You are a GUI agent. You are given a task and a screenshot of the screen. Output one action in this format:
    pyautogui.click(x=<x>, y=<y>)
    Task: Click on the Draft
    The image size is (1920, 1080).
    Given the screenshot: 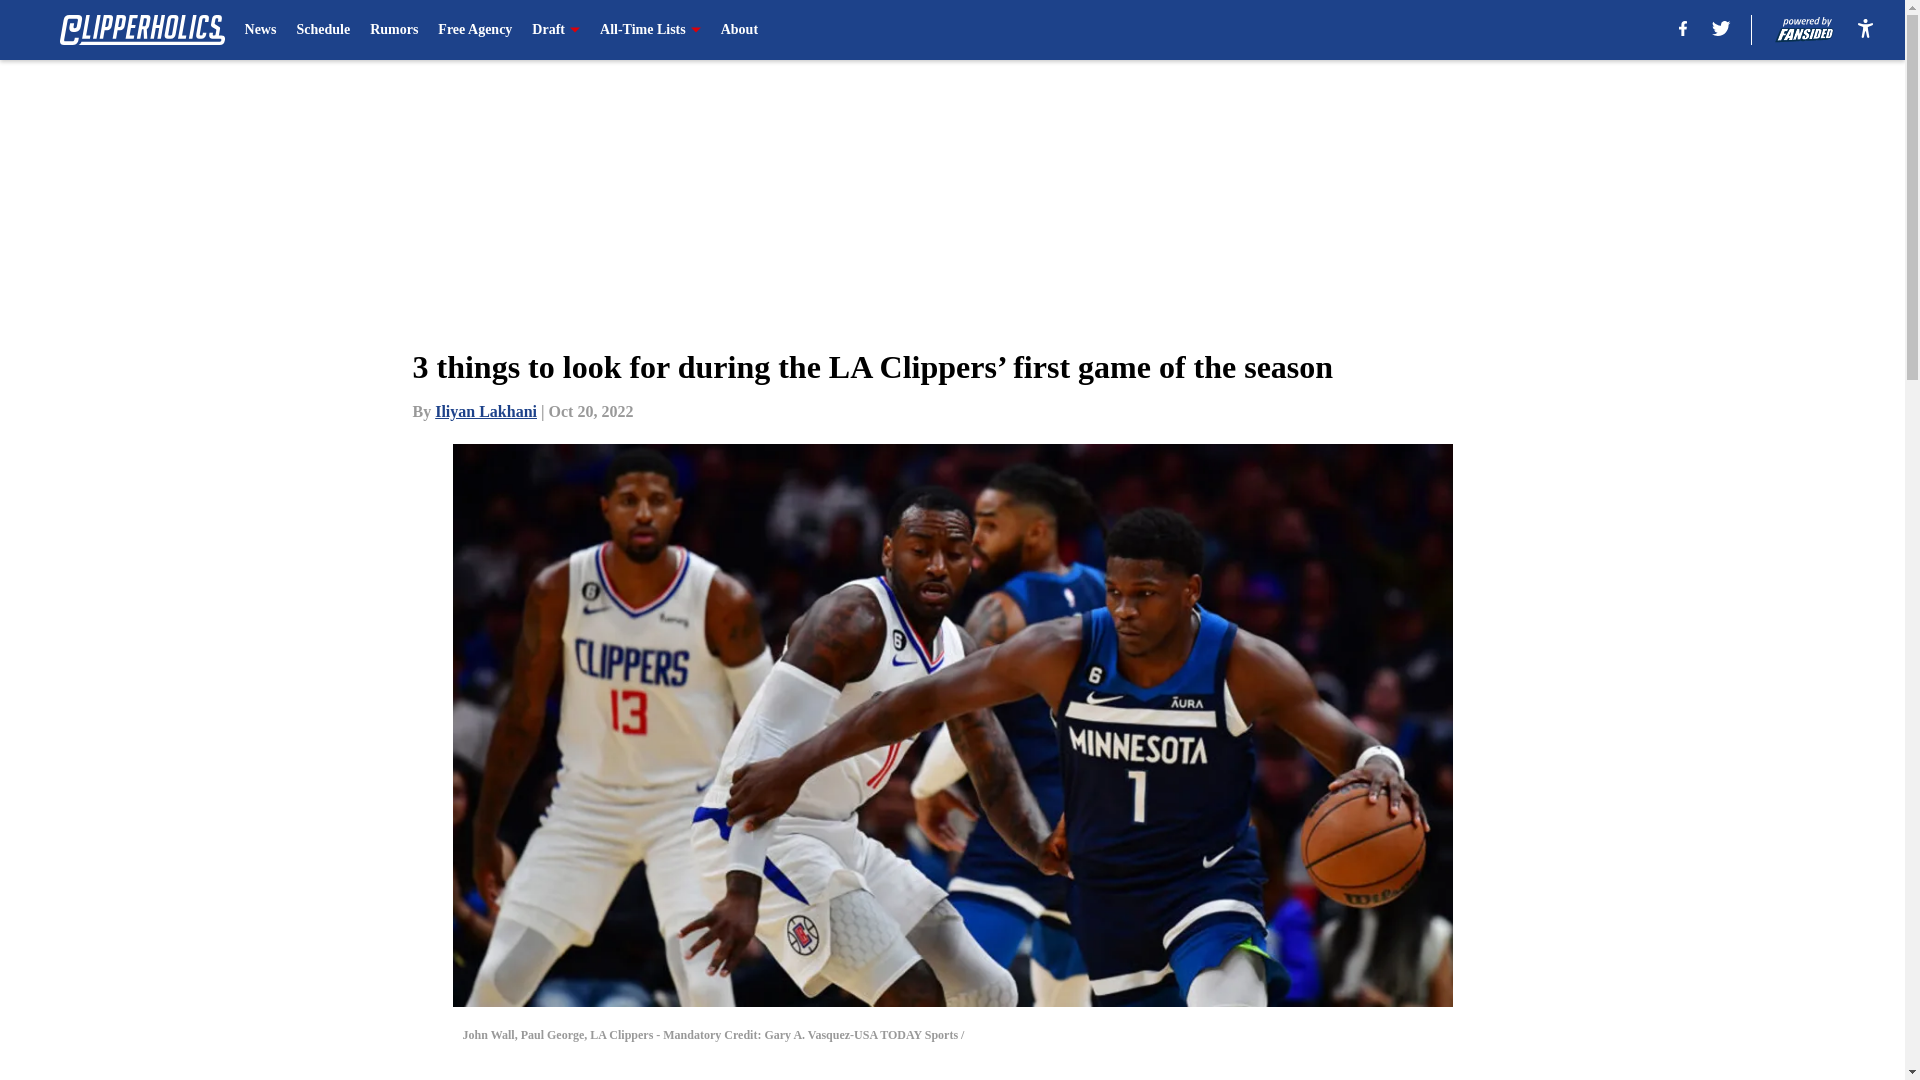 What is the action you would take?
    pyautogui.click(x=555, y=30)
    